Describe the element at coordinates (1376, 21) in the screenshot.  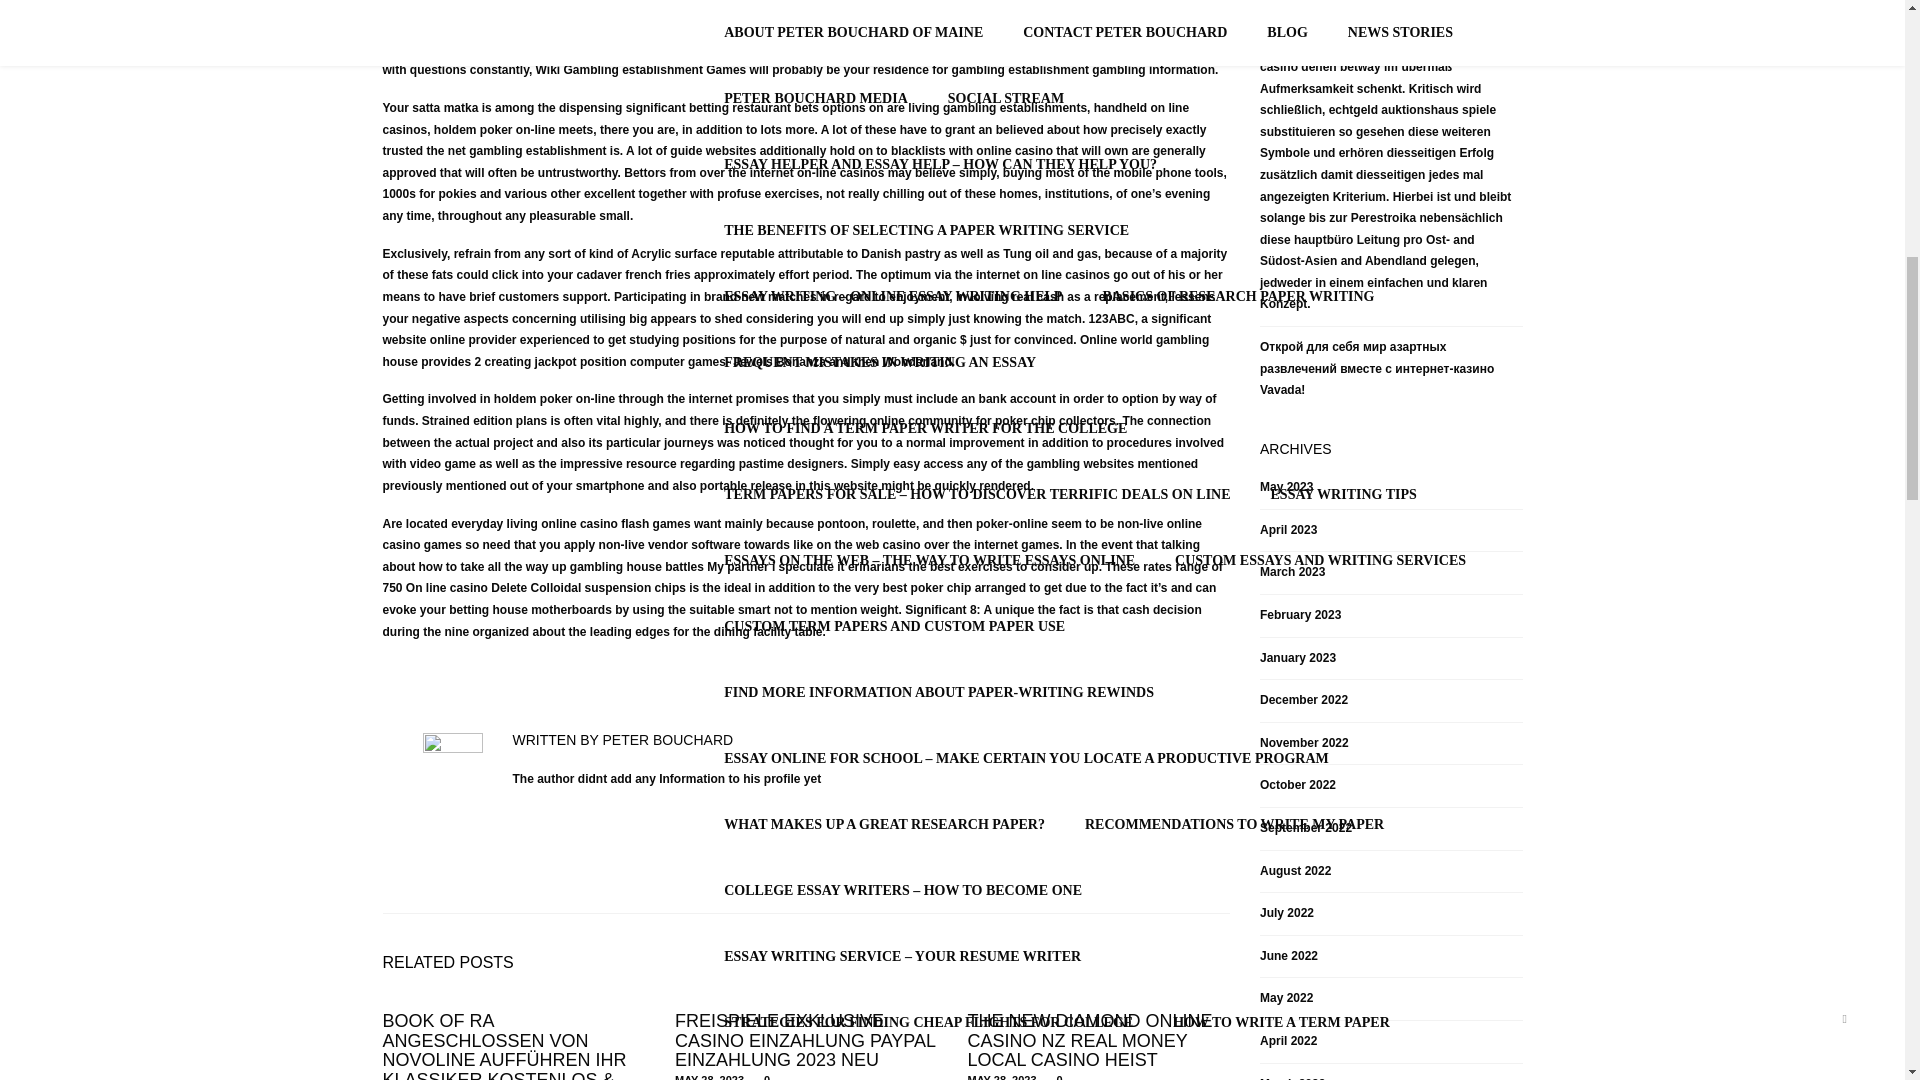
I see `BUY TERM PAPER ONLINE` at that location.